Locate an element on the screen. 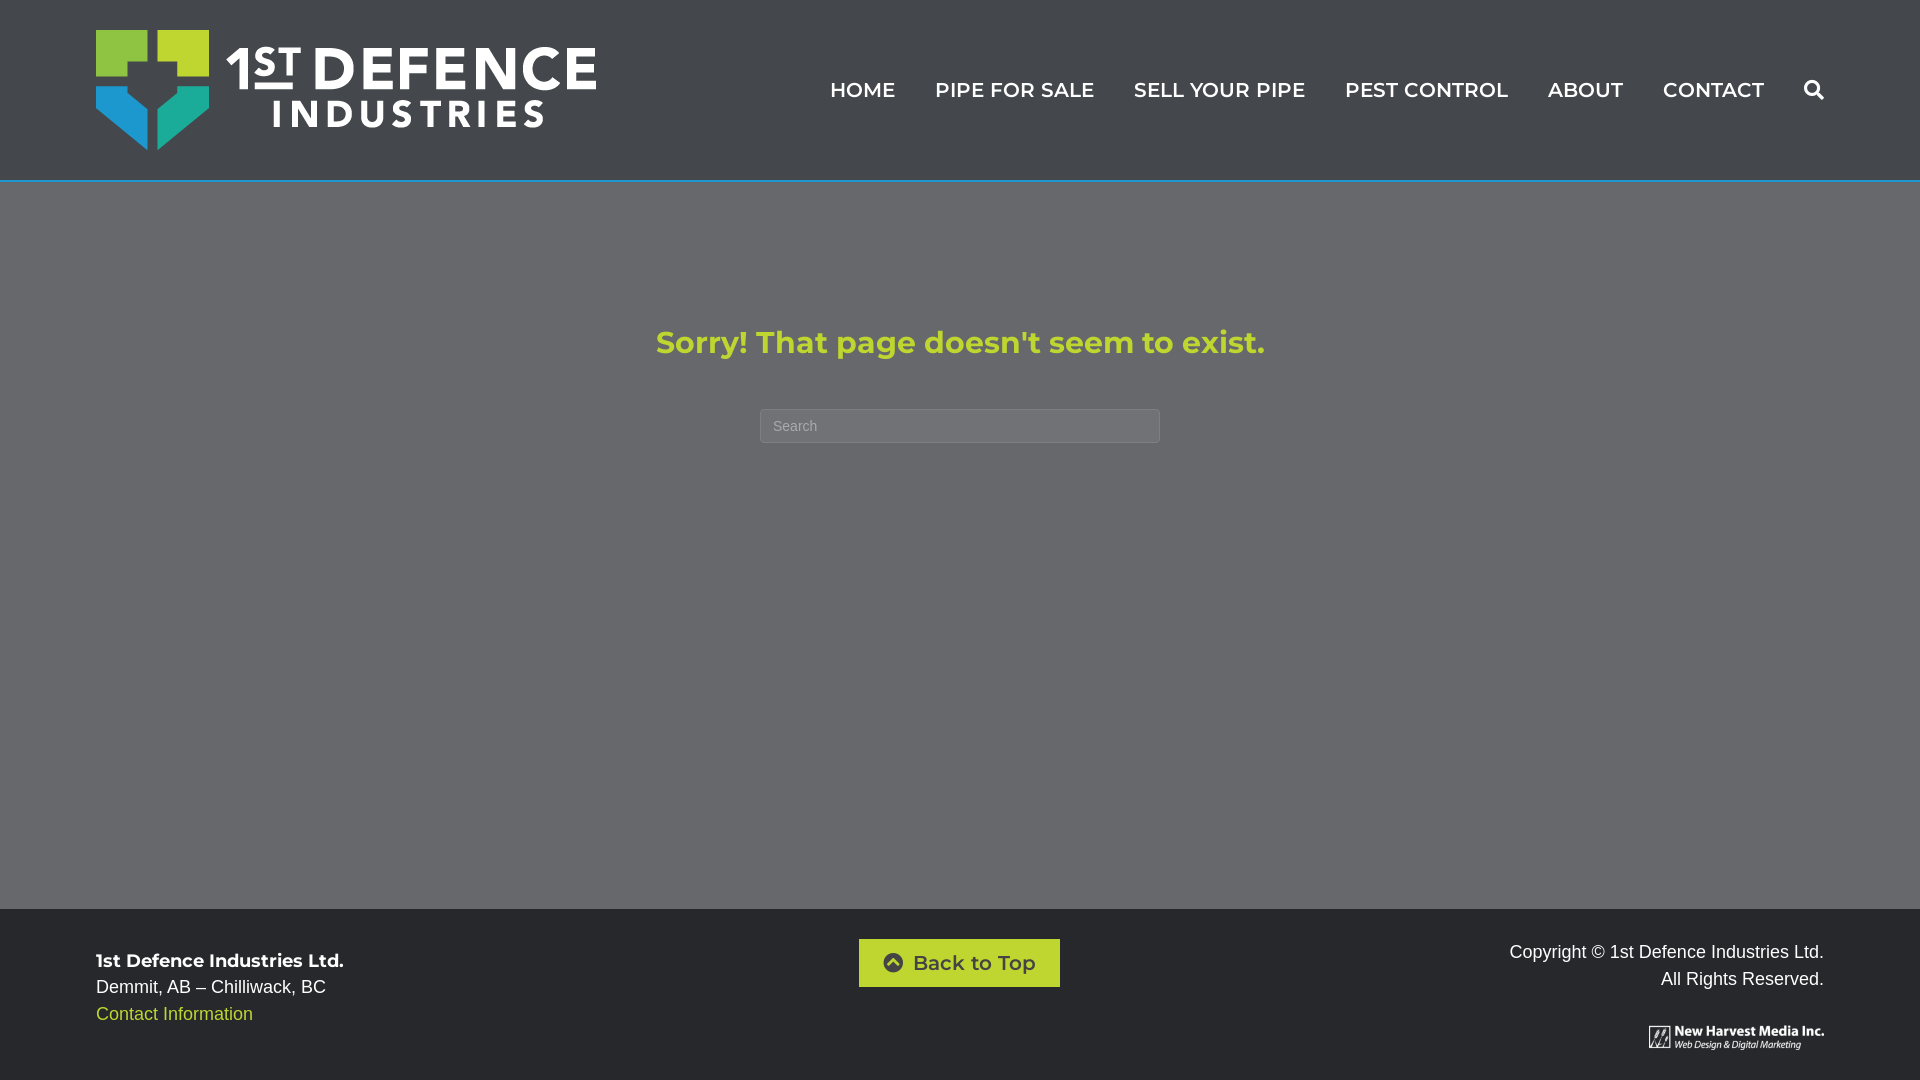  PIPE FOR SALE is located at coordinates (1014, 90).